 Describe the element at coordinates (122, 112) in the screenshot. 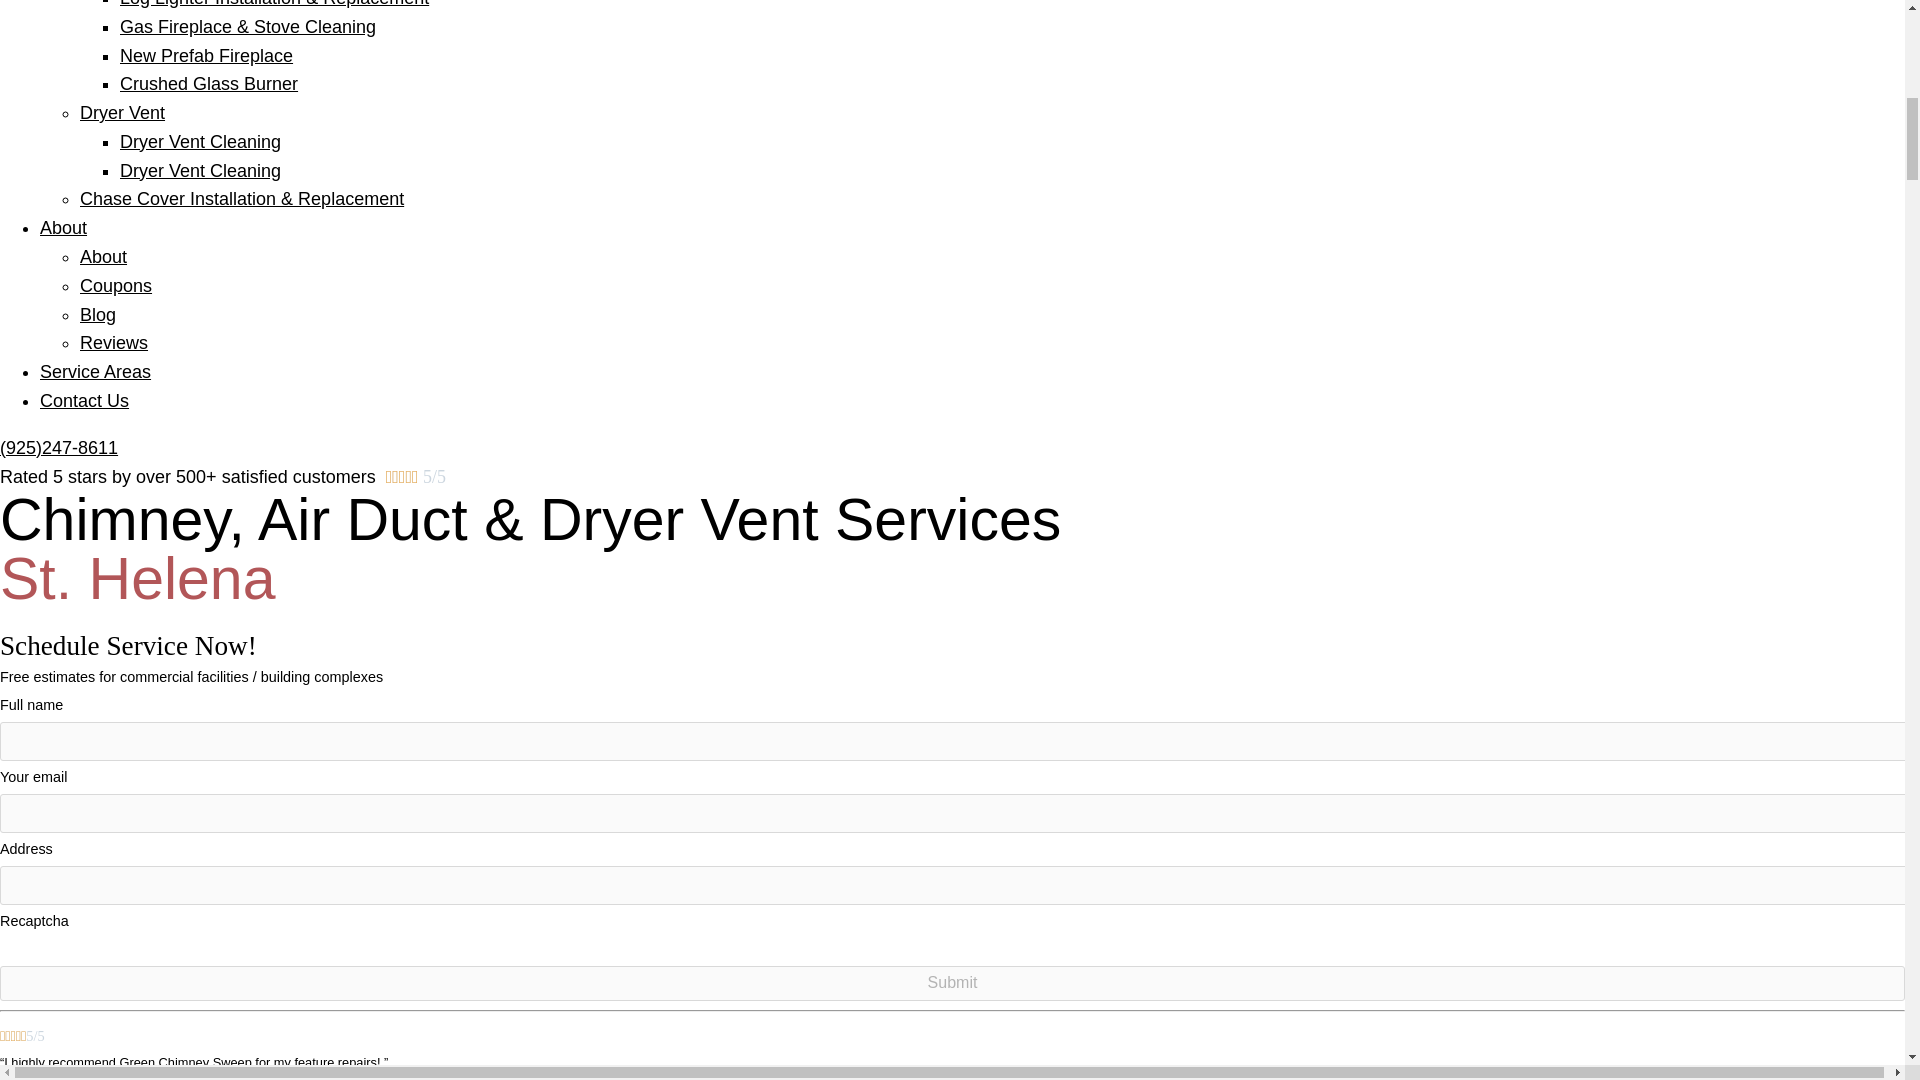

I see `Dryer Vent` at that location.